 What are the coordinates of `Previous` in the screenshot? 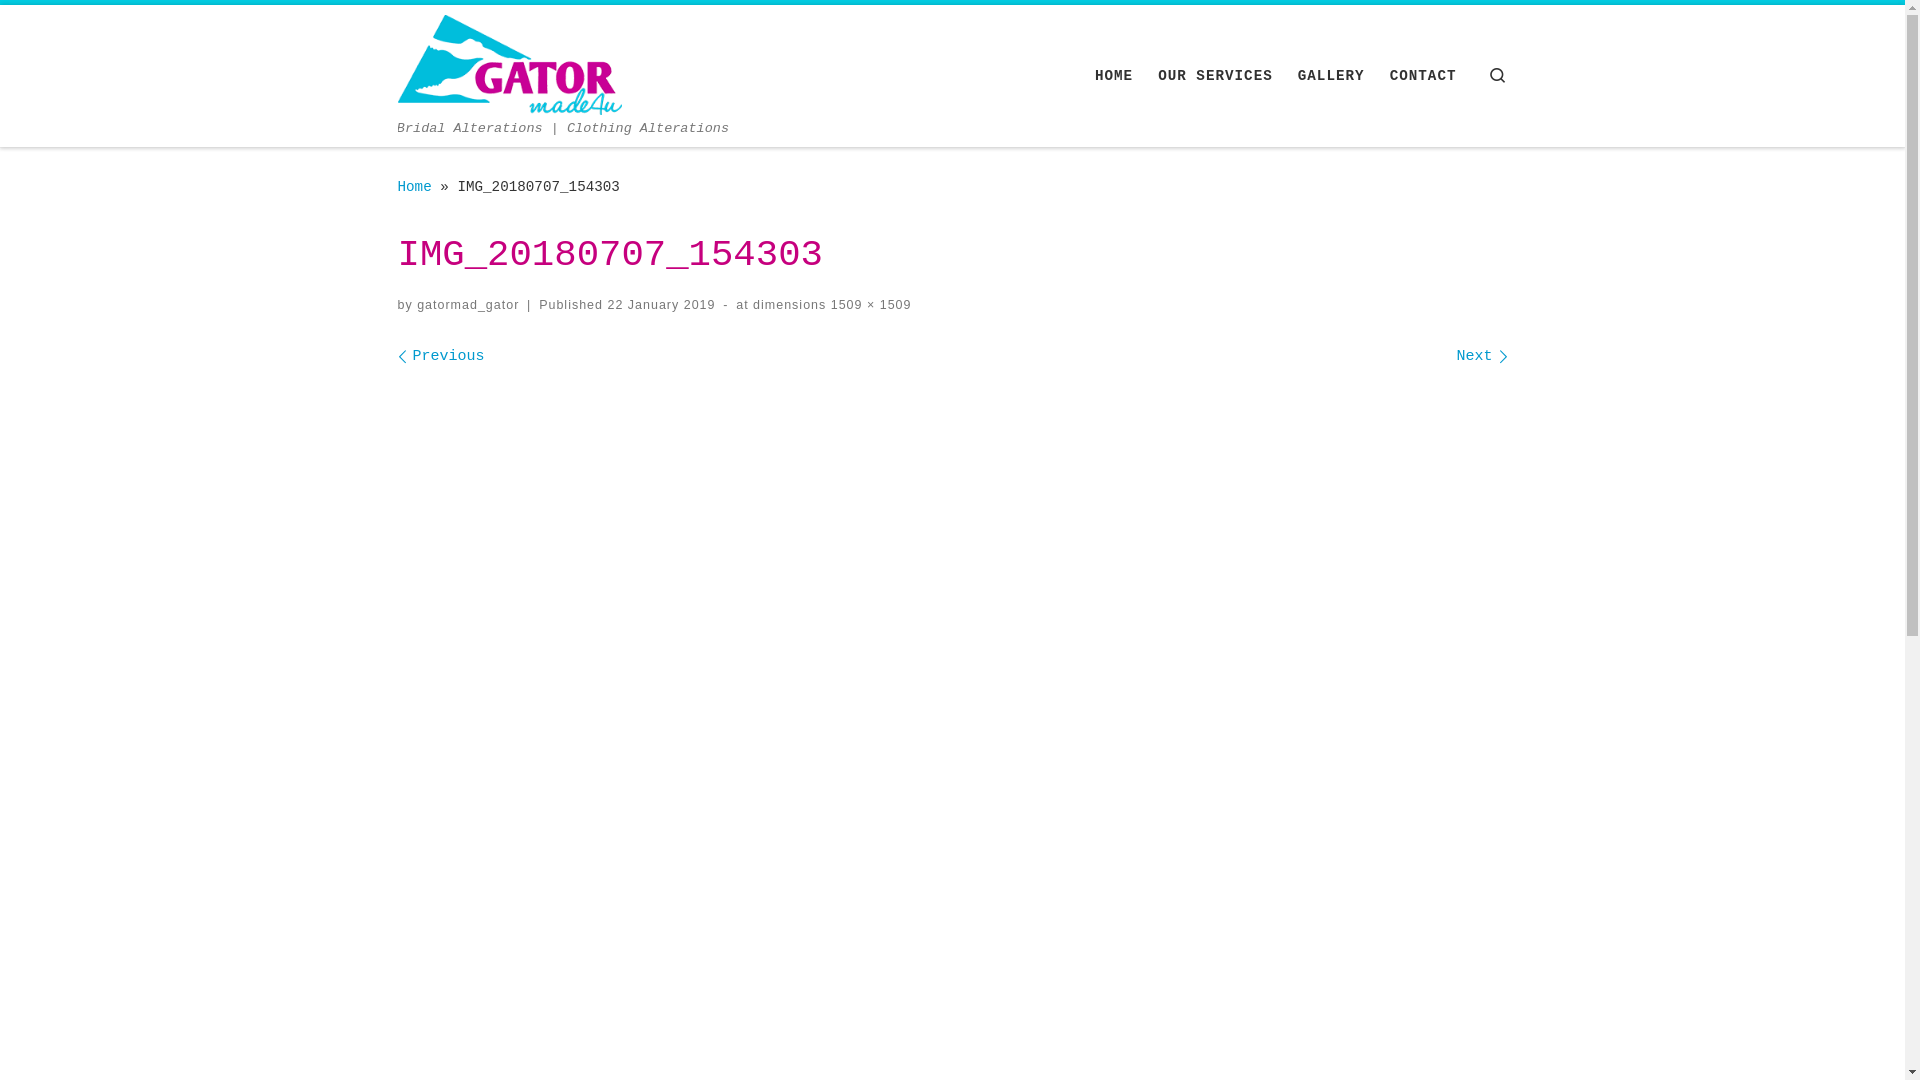 It's located at (442, 356).